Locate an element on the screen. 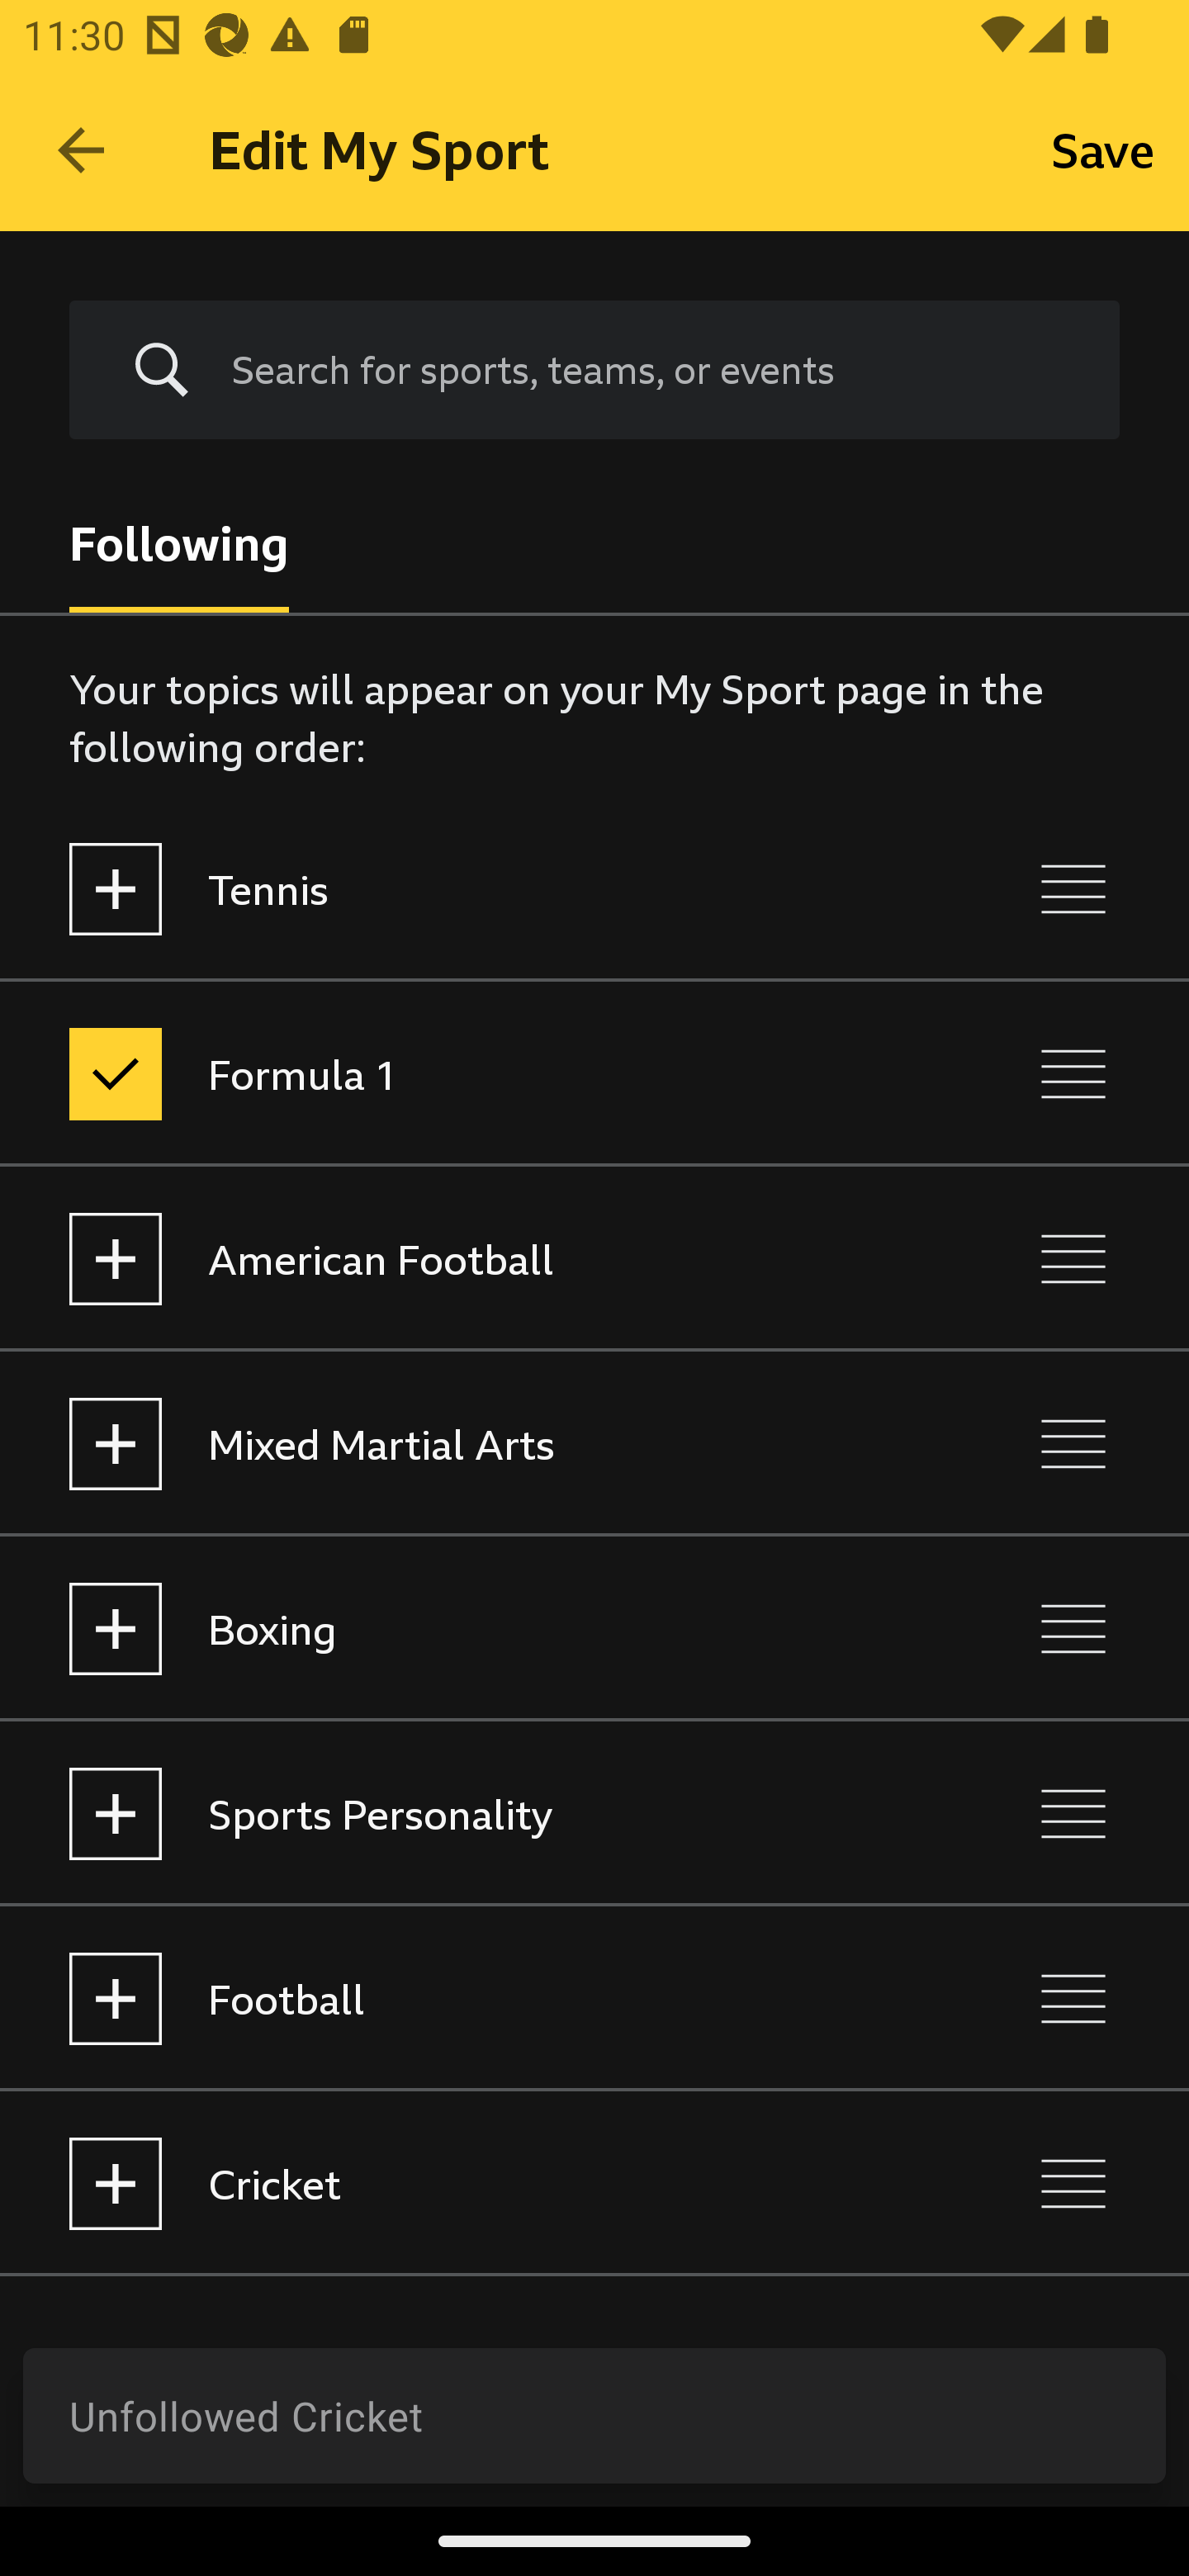  Reorder Tennis is located at coordinates (1073, 888).